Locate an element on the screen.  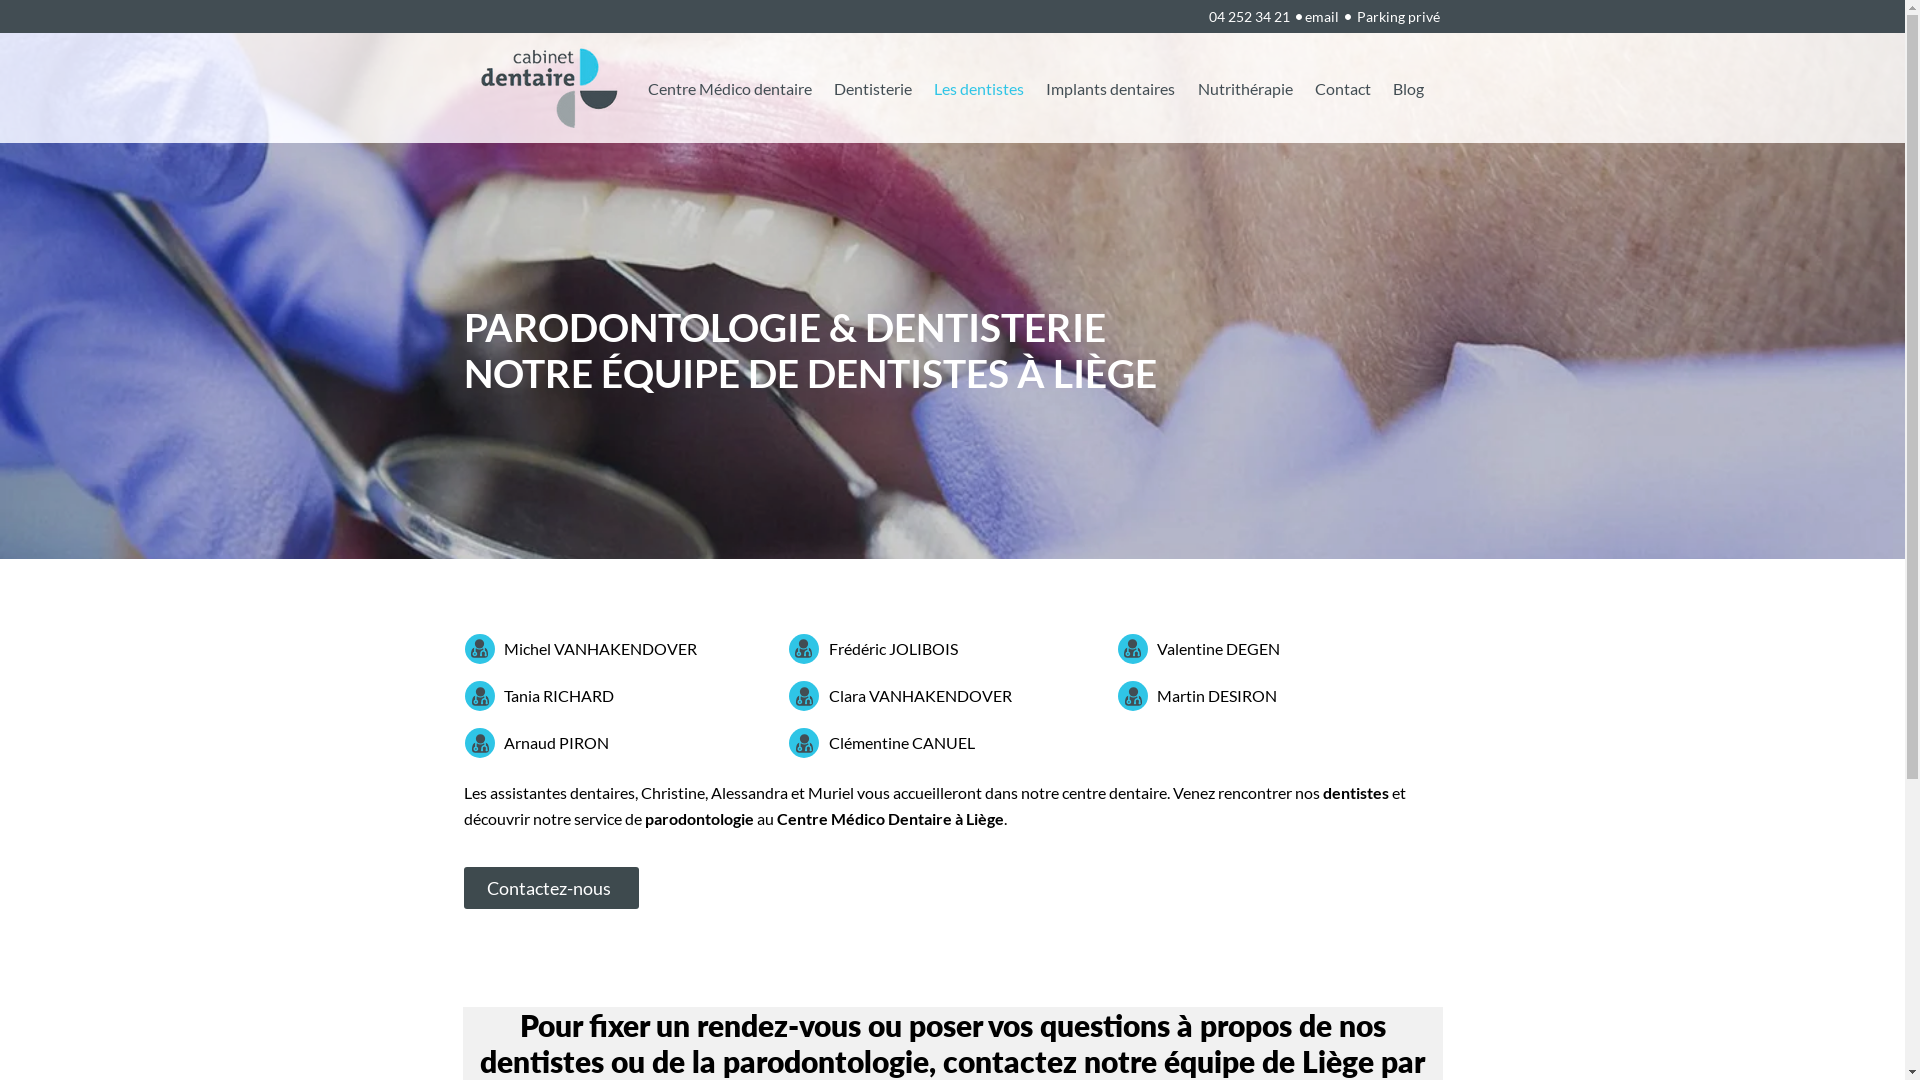
email is located at coordinates (1324, 16).